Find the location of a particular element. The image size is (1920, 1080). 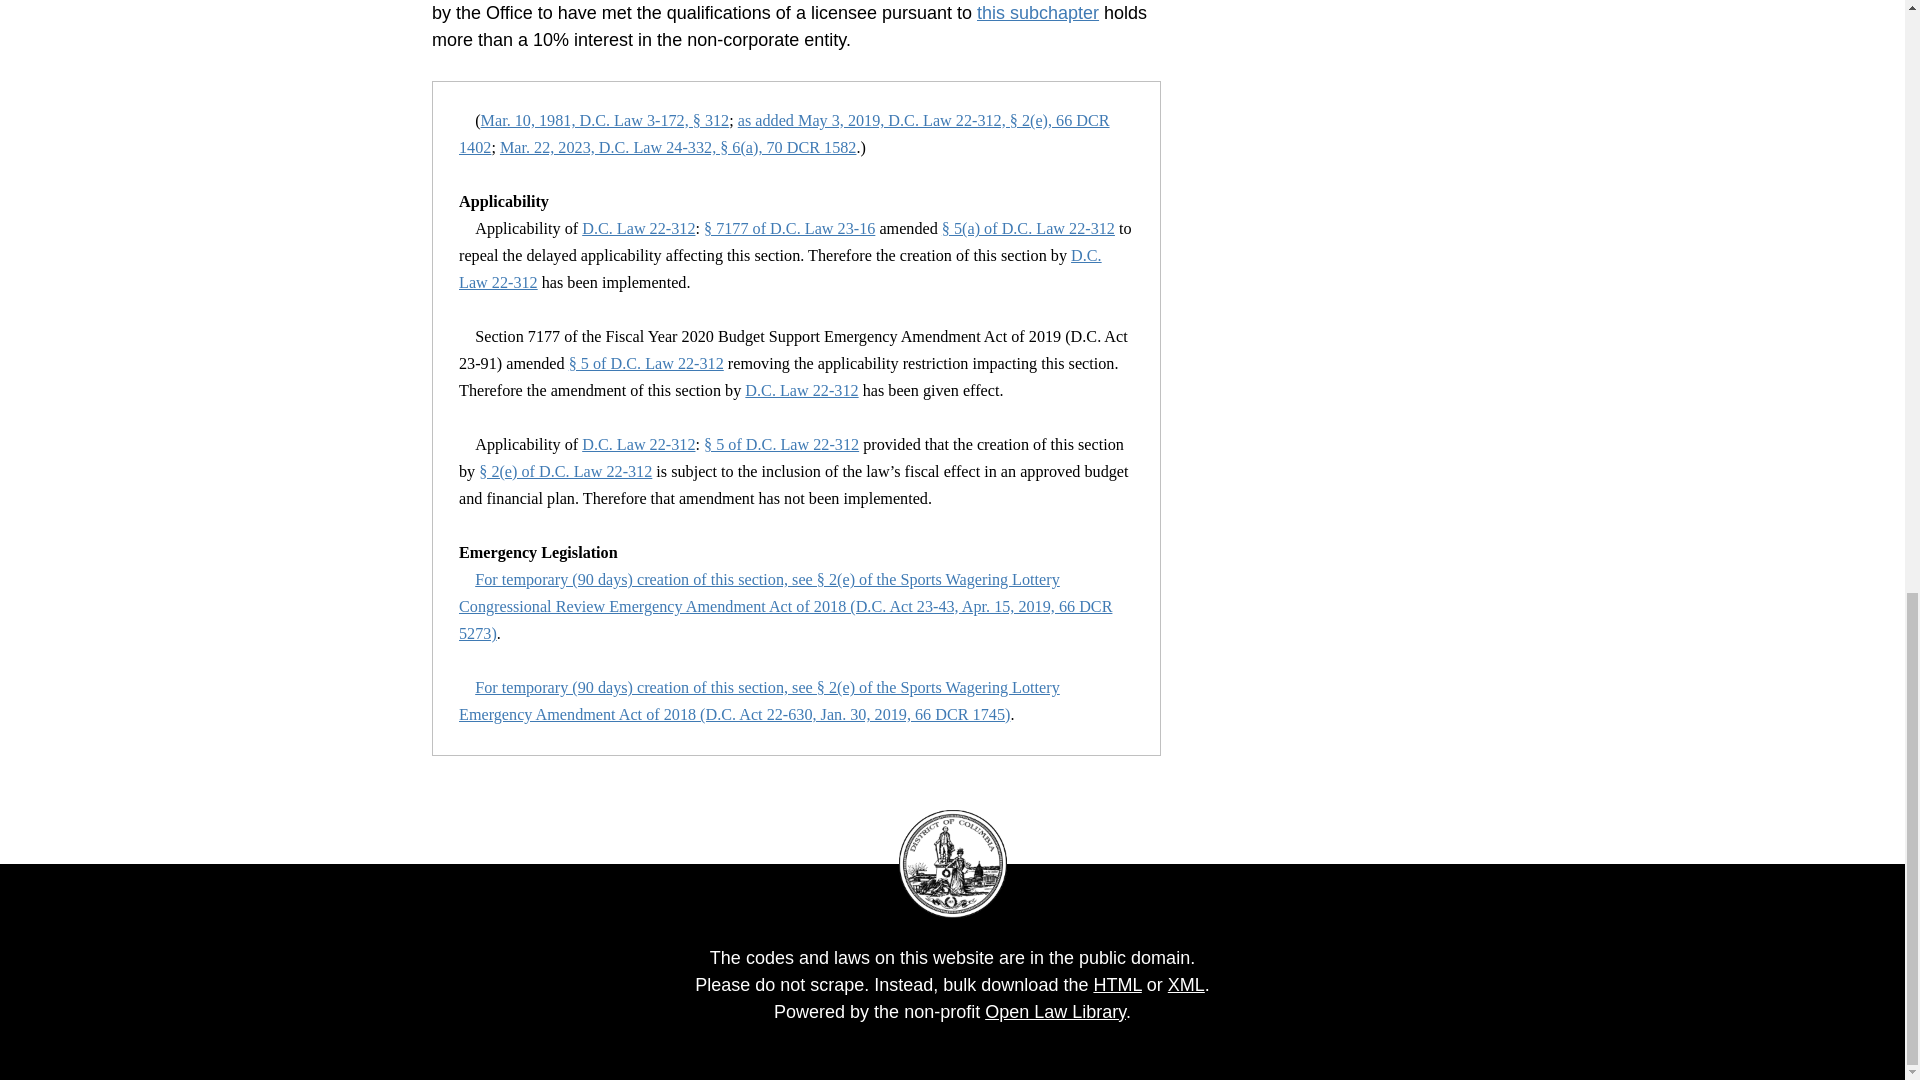

D.C. Law 22-312 is located at coordinates (638, 444).